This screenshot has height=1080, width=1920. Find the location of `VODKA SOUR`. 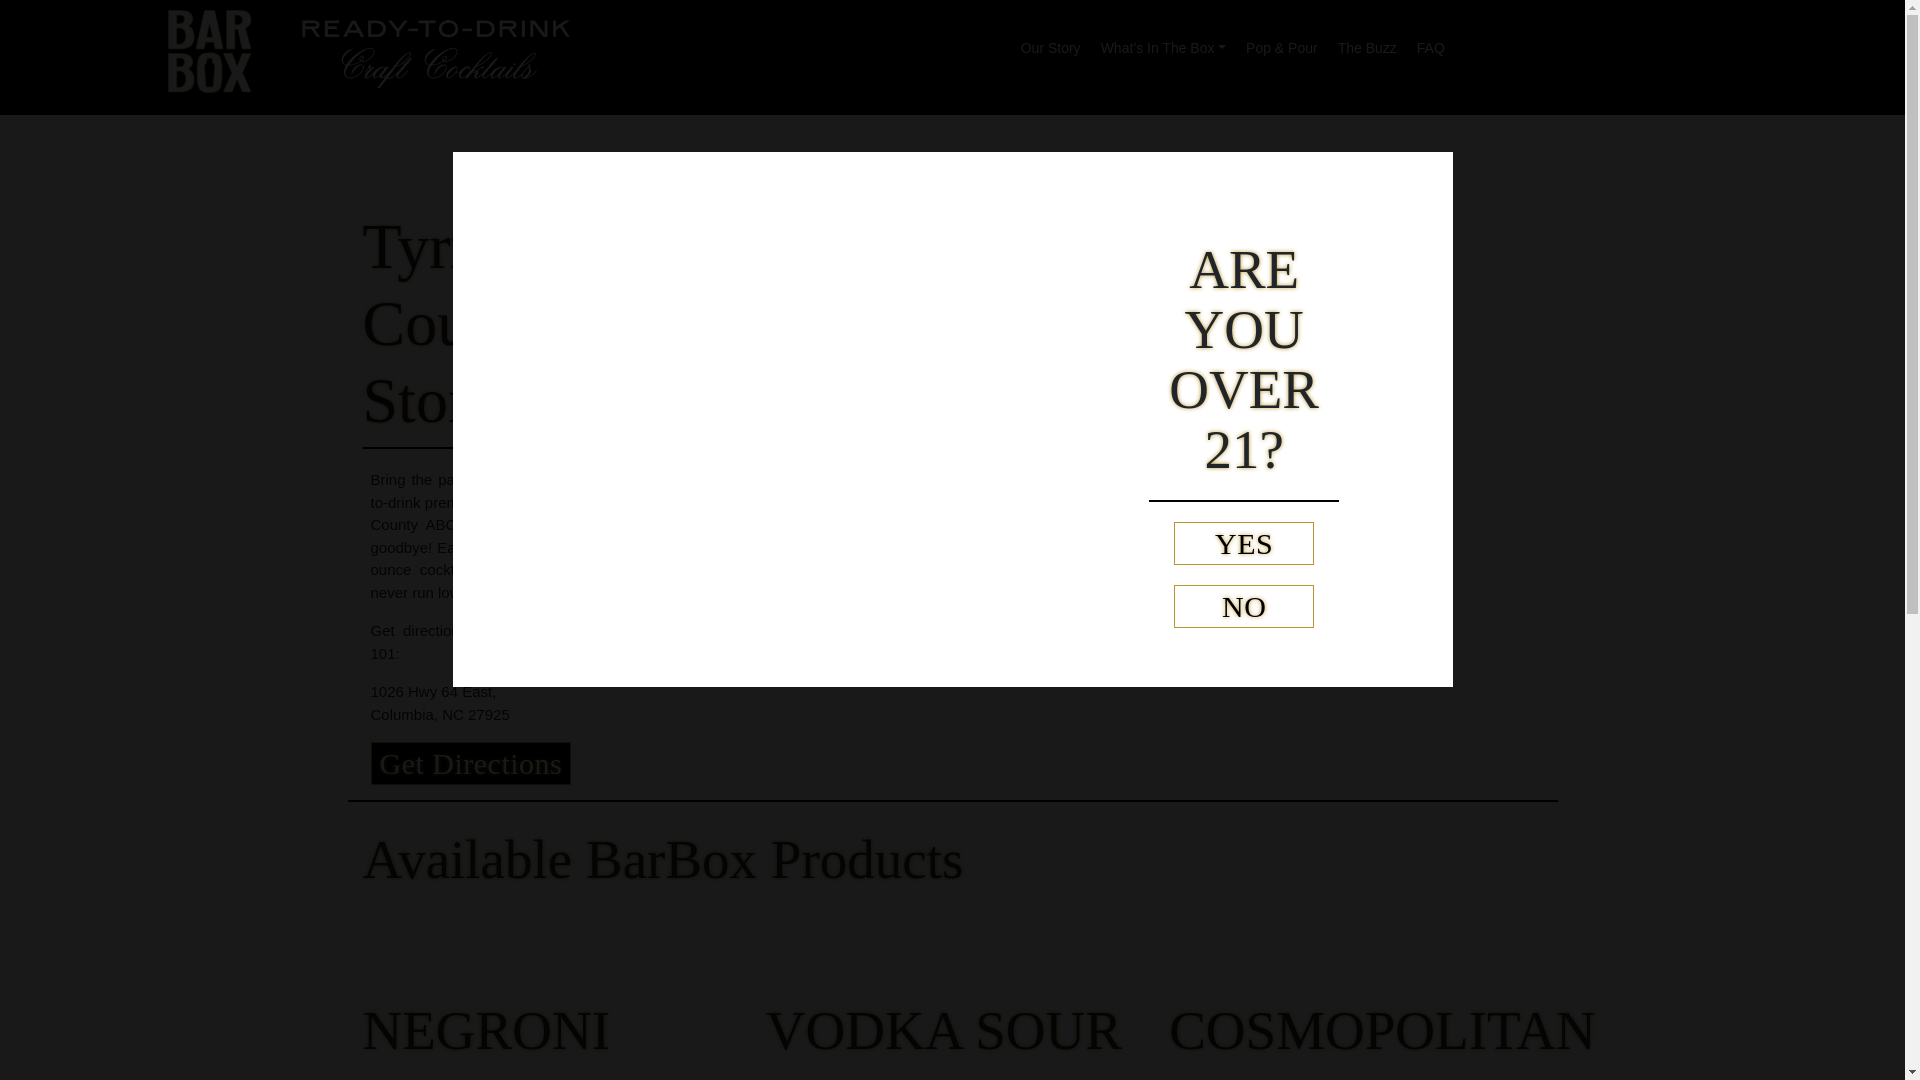

VODKA SOUR is located at coordinates (944, 1030).